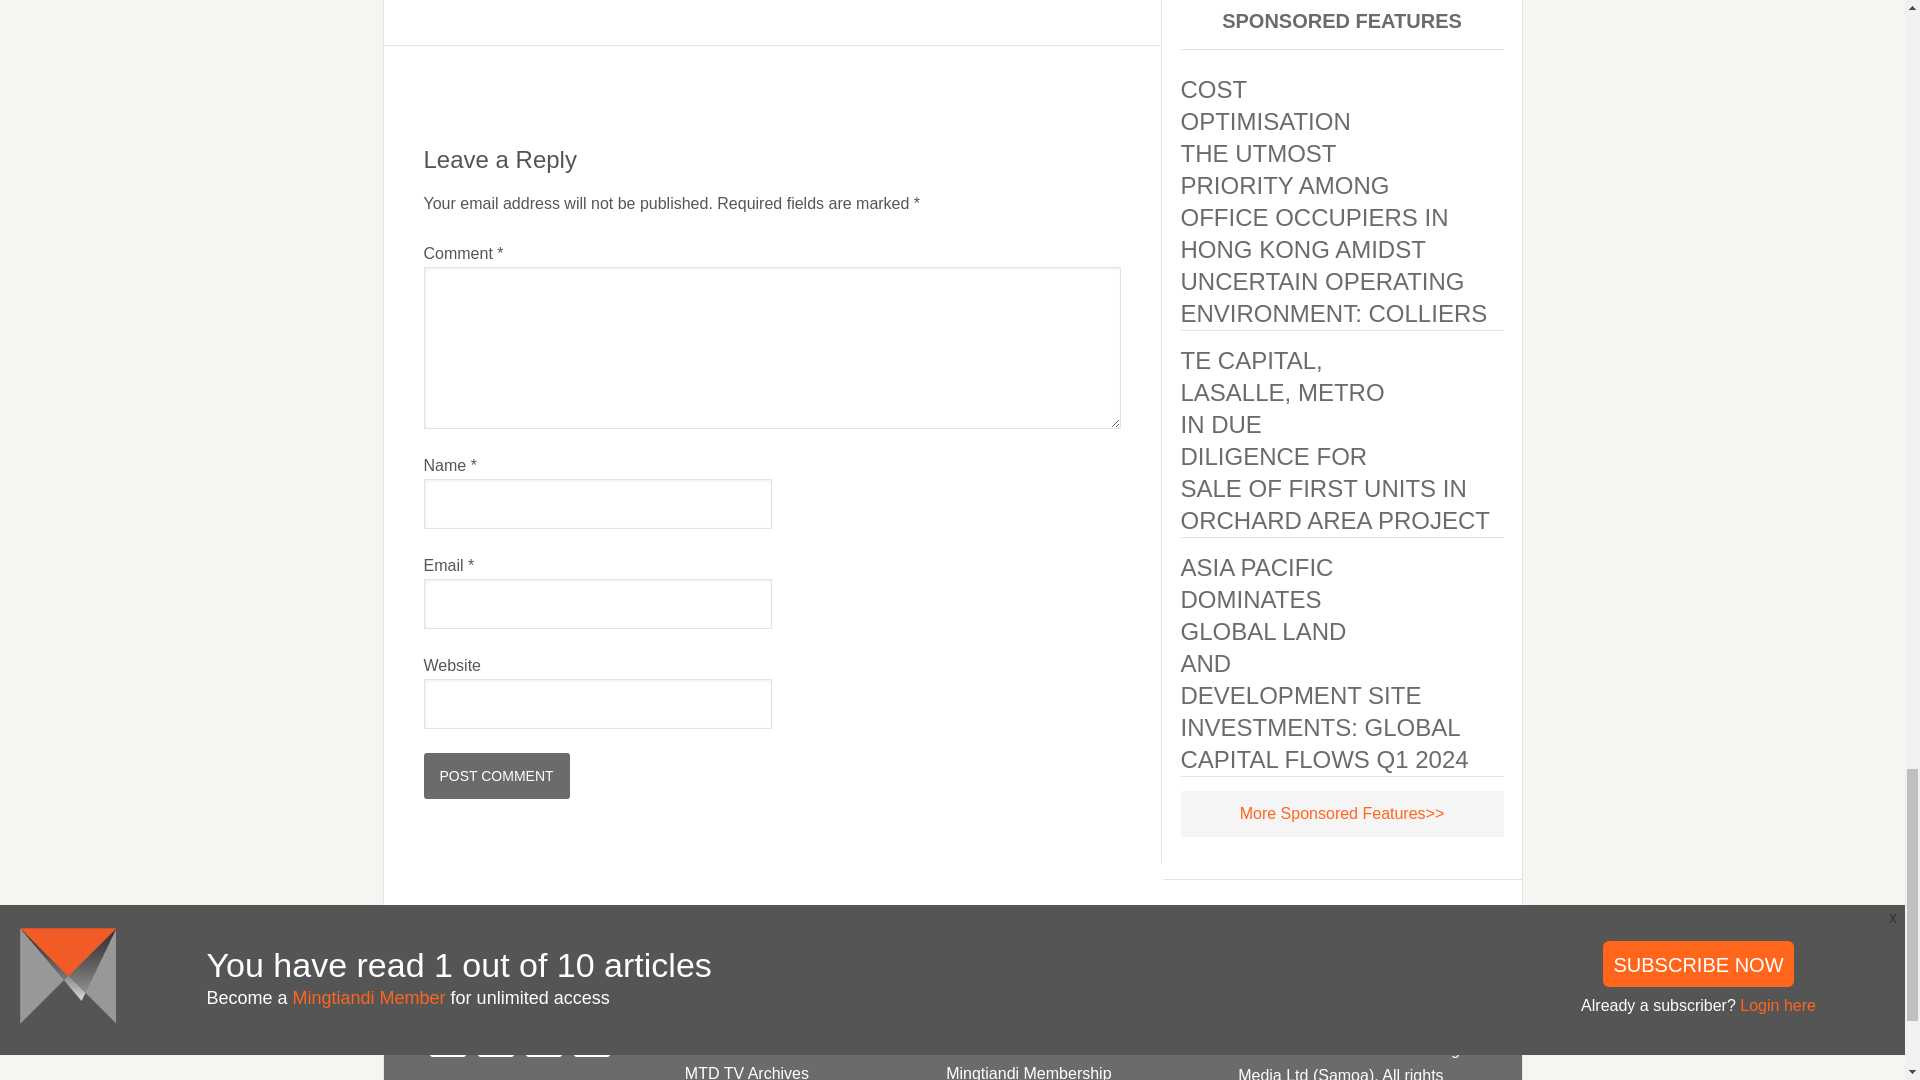 This screenshot has width=1920, height=1080. Describe the element at coordinates (497, 776) in the screenshot. I see `Post Comment` at that location.